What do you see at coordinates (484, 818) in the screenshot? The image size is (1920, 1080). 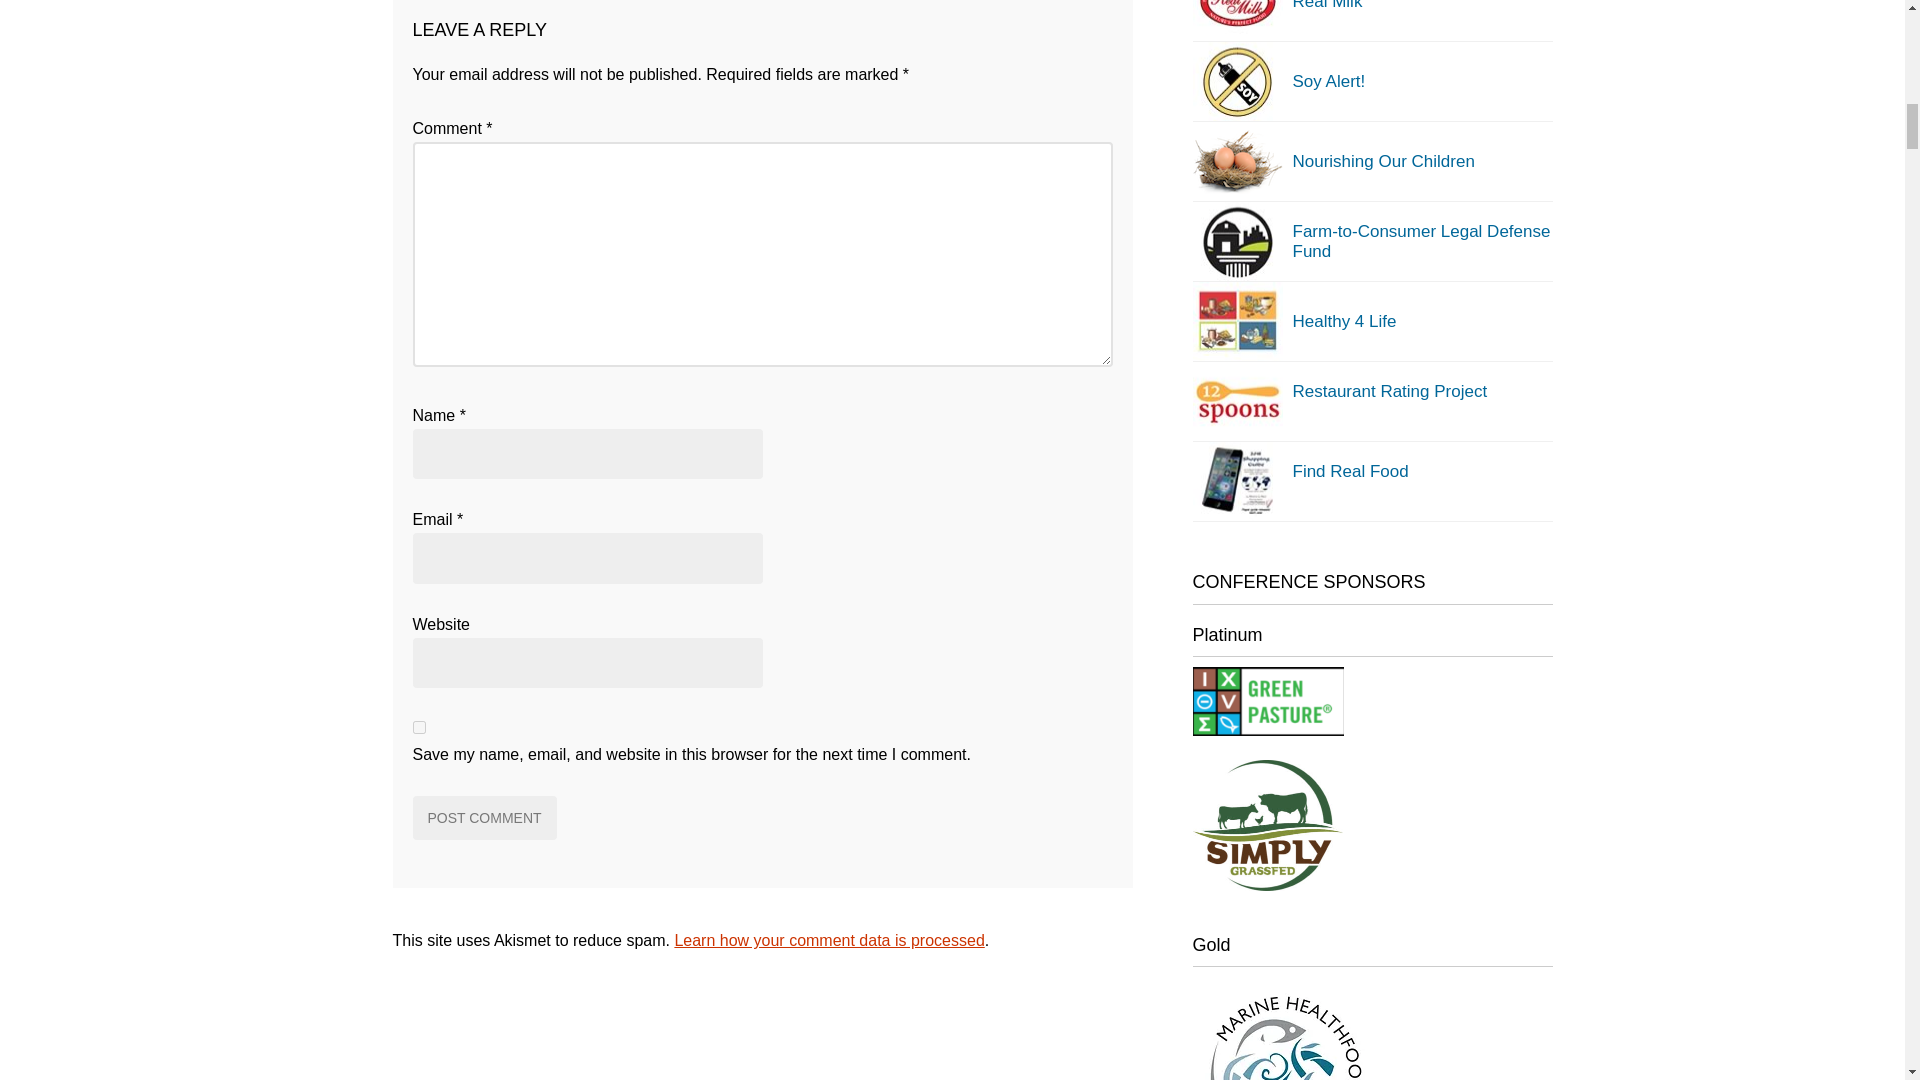 I see `Post Comment` at bounding box center [484, 818].